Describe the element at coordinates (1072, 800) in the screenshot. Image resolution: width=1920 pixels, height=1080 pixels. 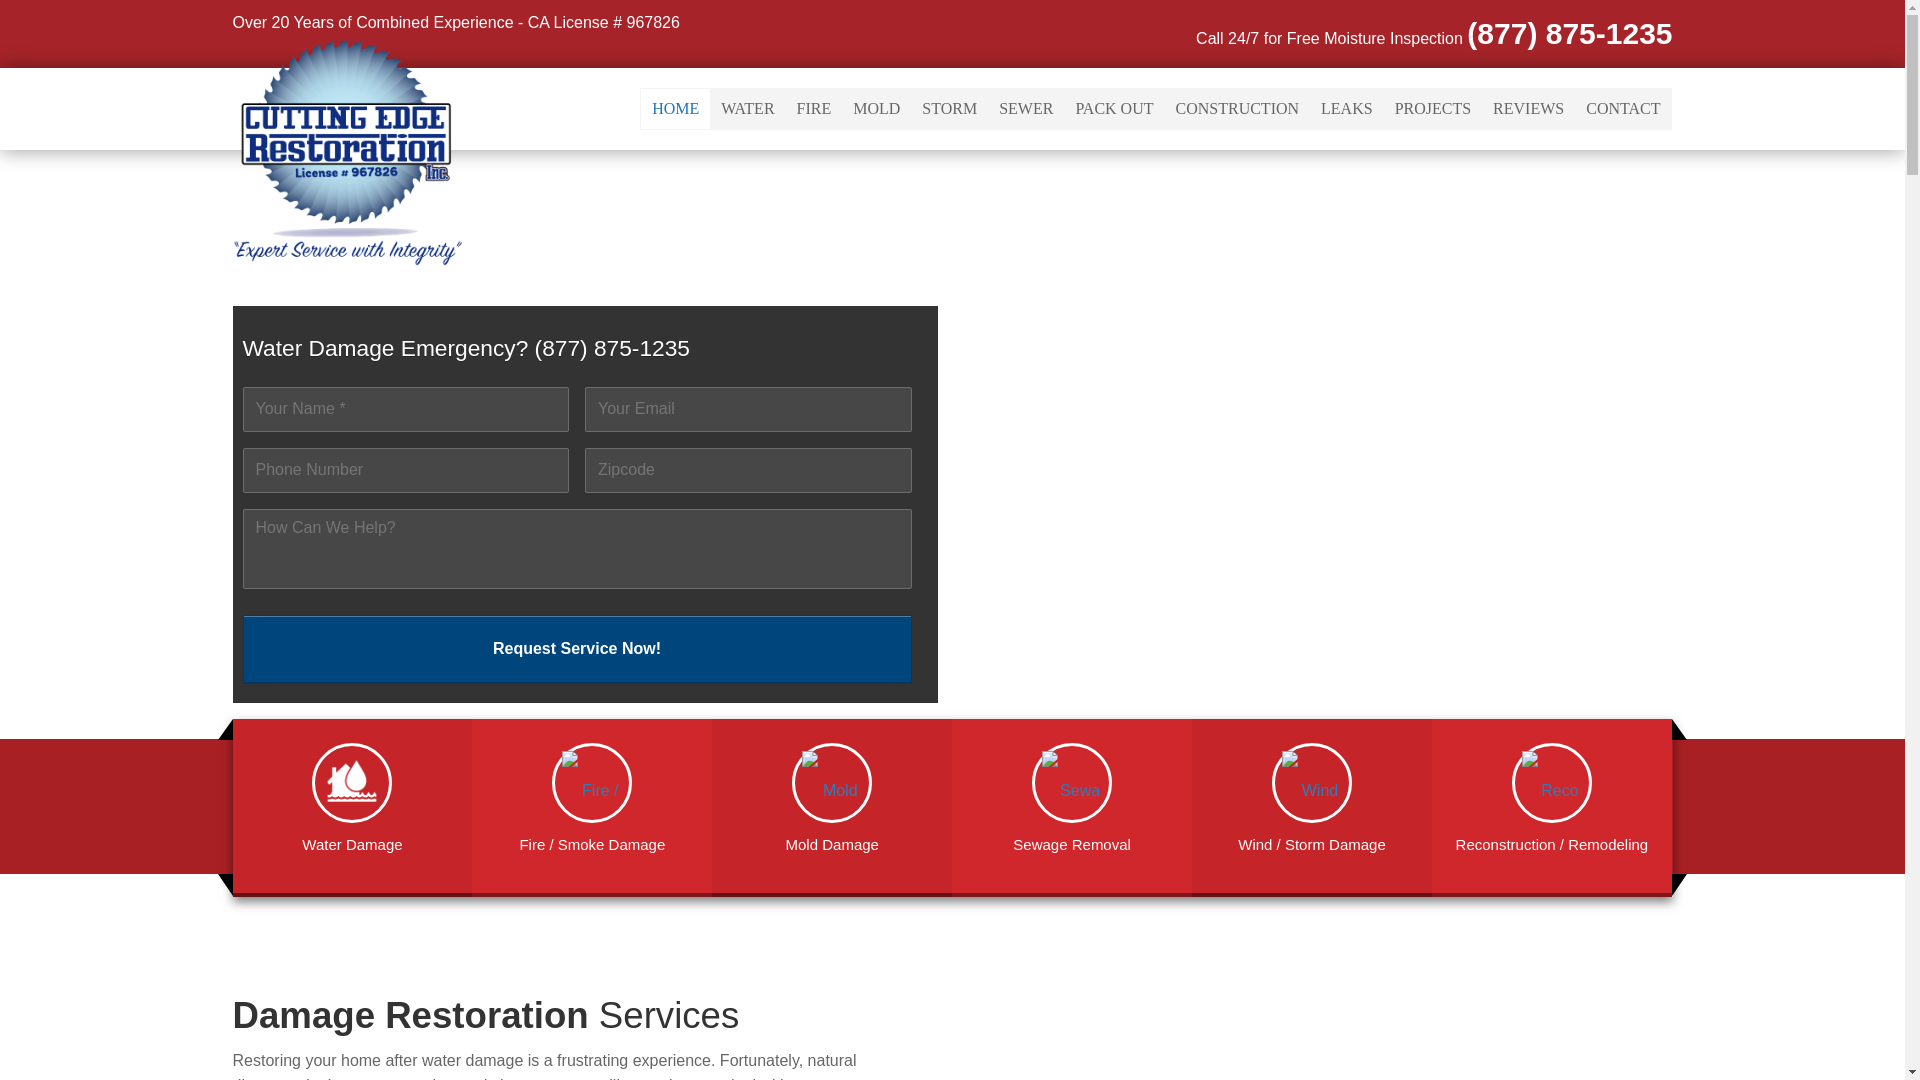
I see `Sewage Removal` at that location.